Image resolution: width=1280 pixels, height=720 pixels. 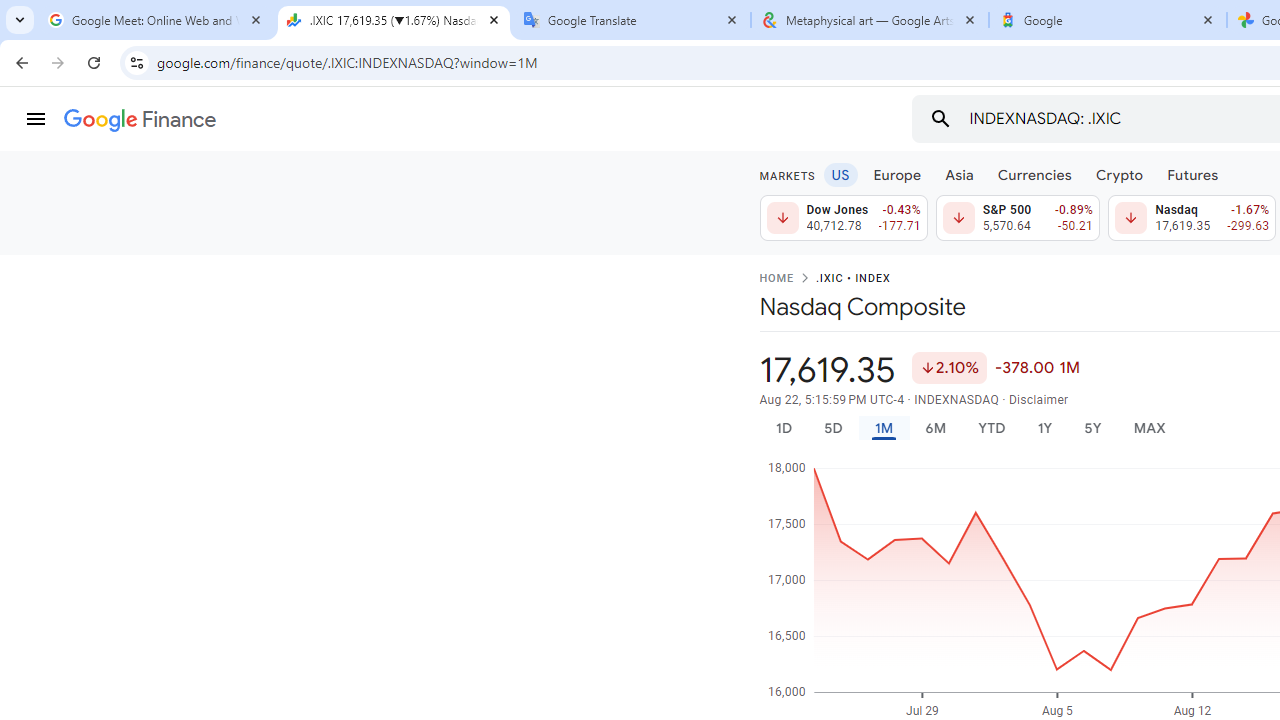 I want to click on Google Translate, so click(x=632, y=20).